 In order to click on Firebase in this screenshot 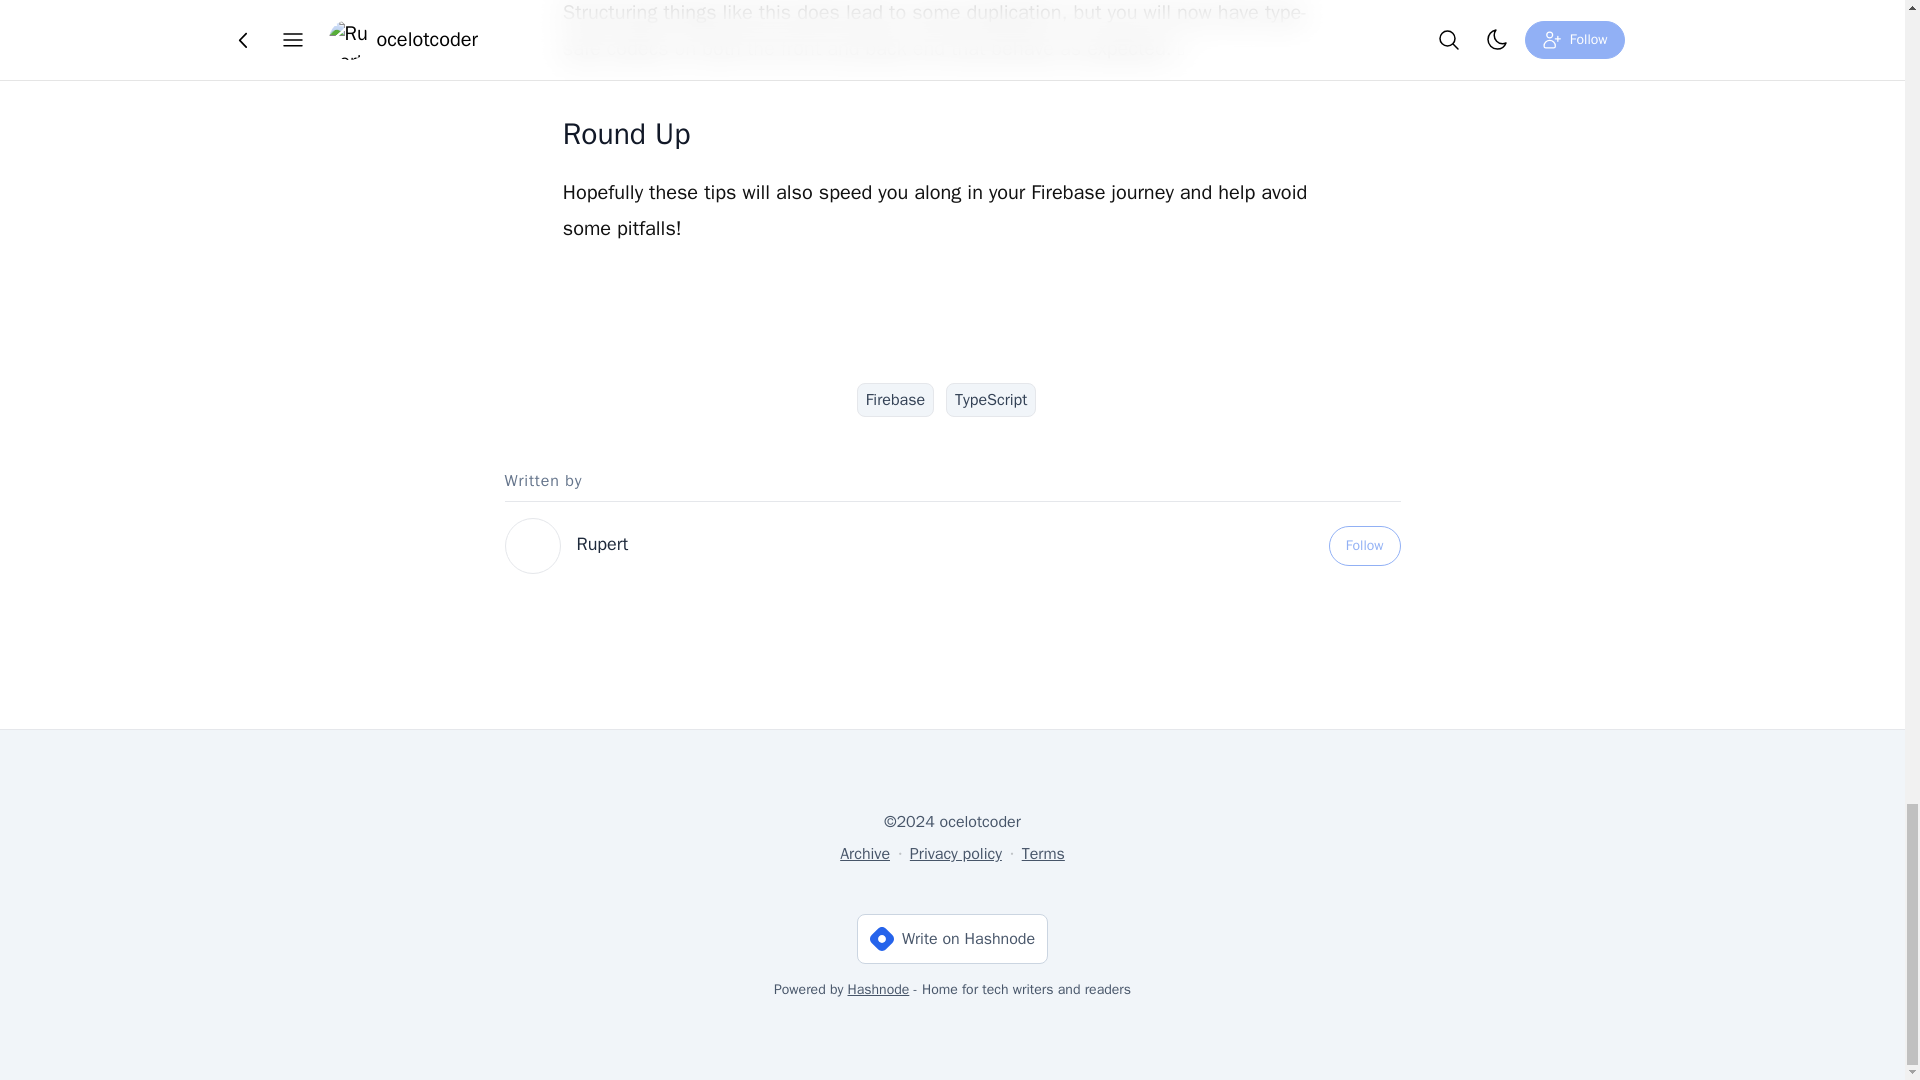, I will do `click(894, 400)`.